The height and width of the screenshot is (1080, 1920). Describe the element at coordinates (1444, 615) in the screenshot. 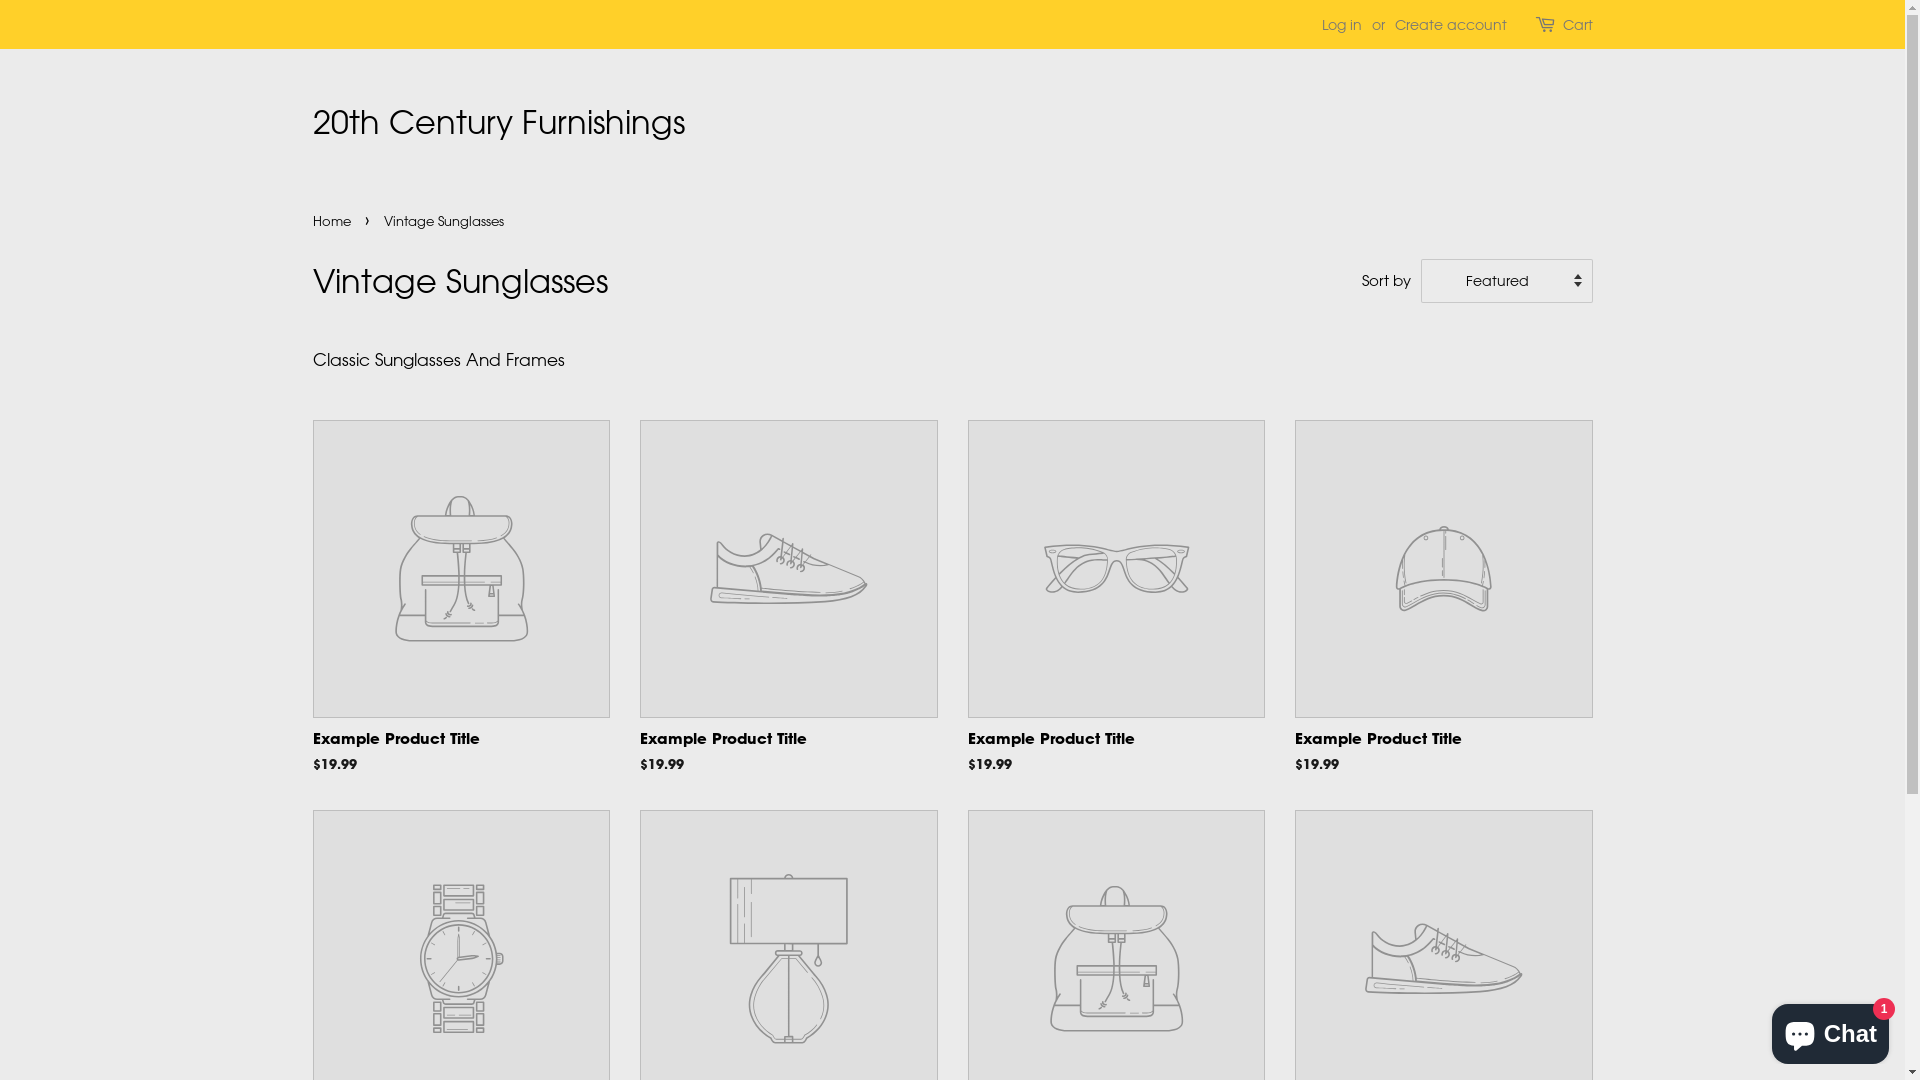

I see `Example Product Title
$19.99` at that location.